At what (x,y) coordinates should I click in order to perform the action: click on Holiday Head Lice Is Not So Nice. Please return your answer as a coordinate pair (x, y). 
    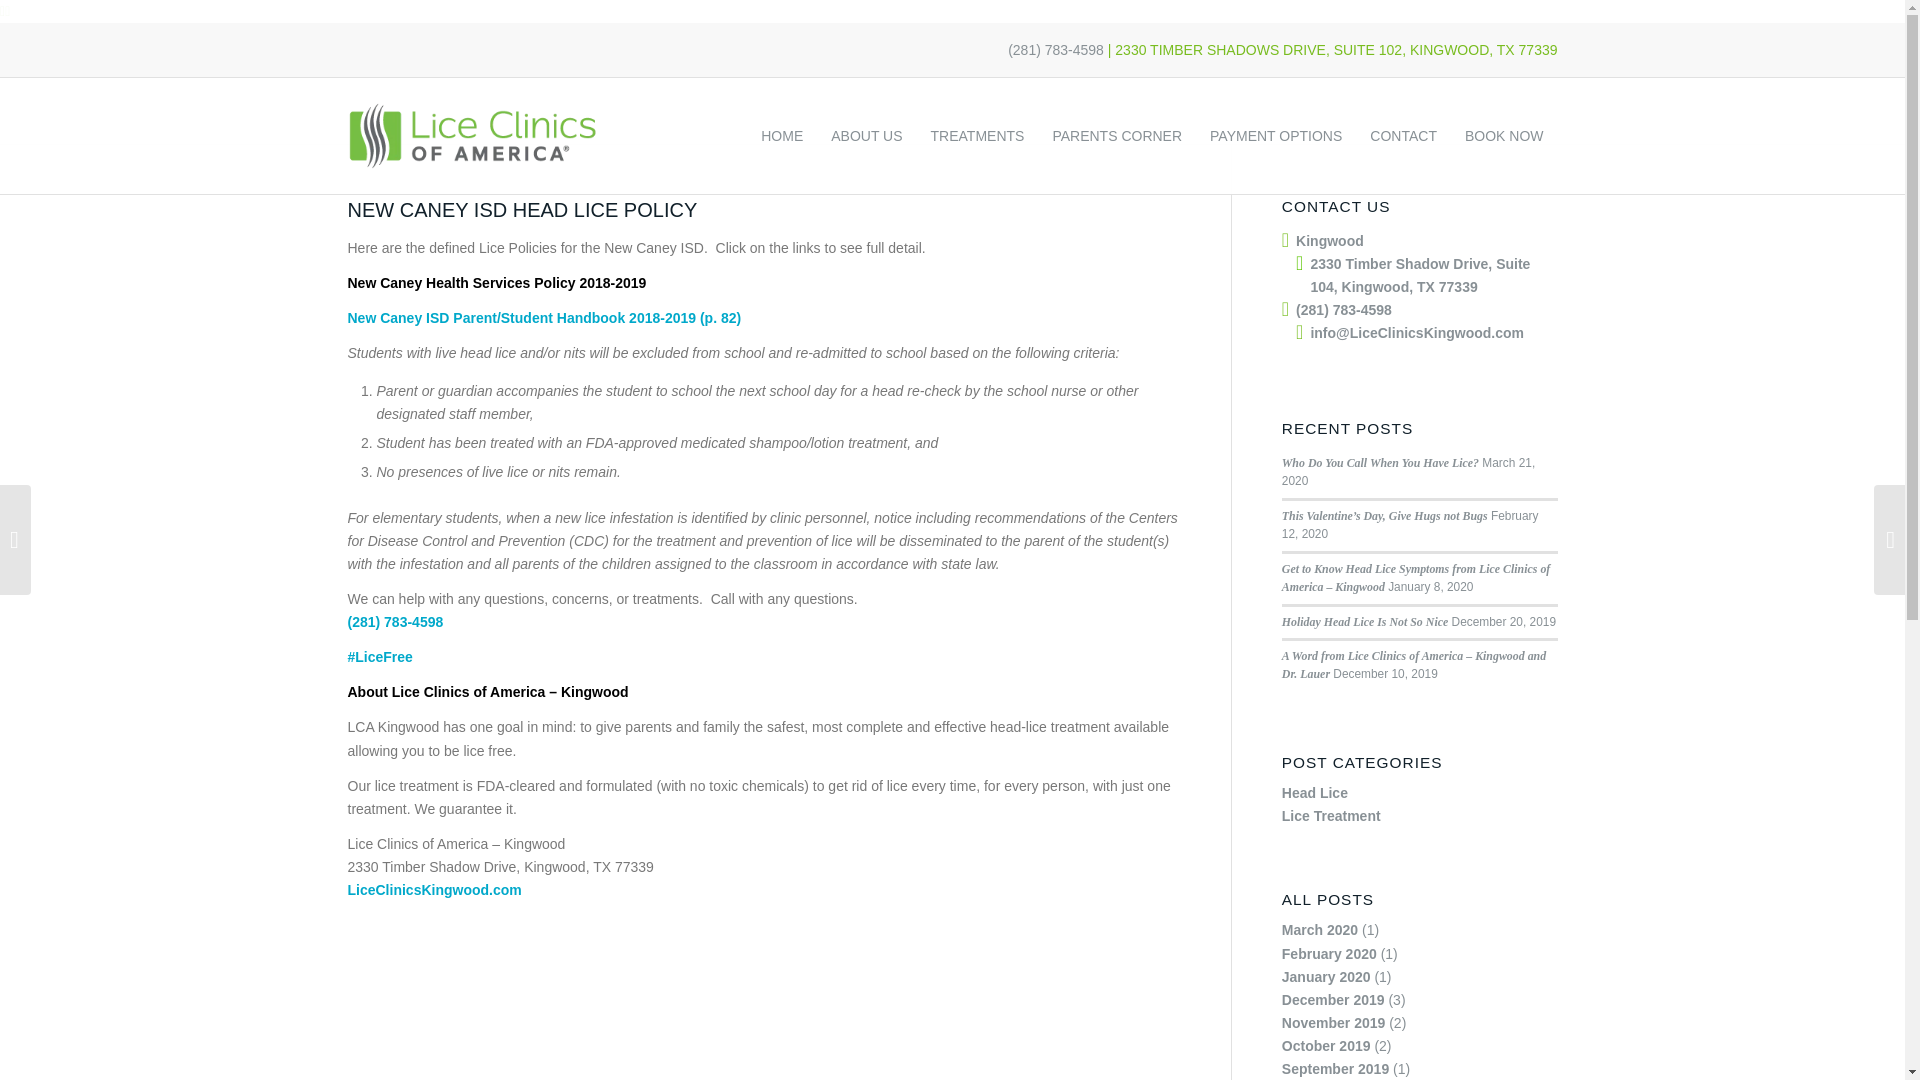
    Looking at the image, I should click on (1364, 620).